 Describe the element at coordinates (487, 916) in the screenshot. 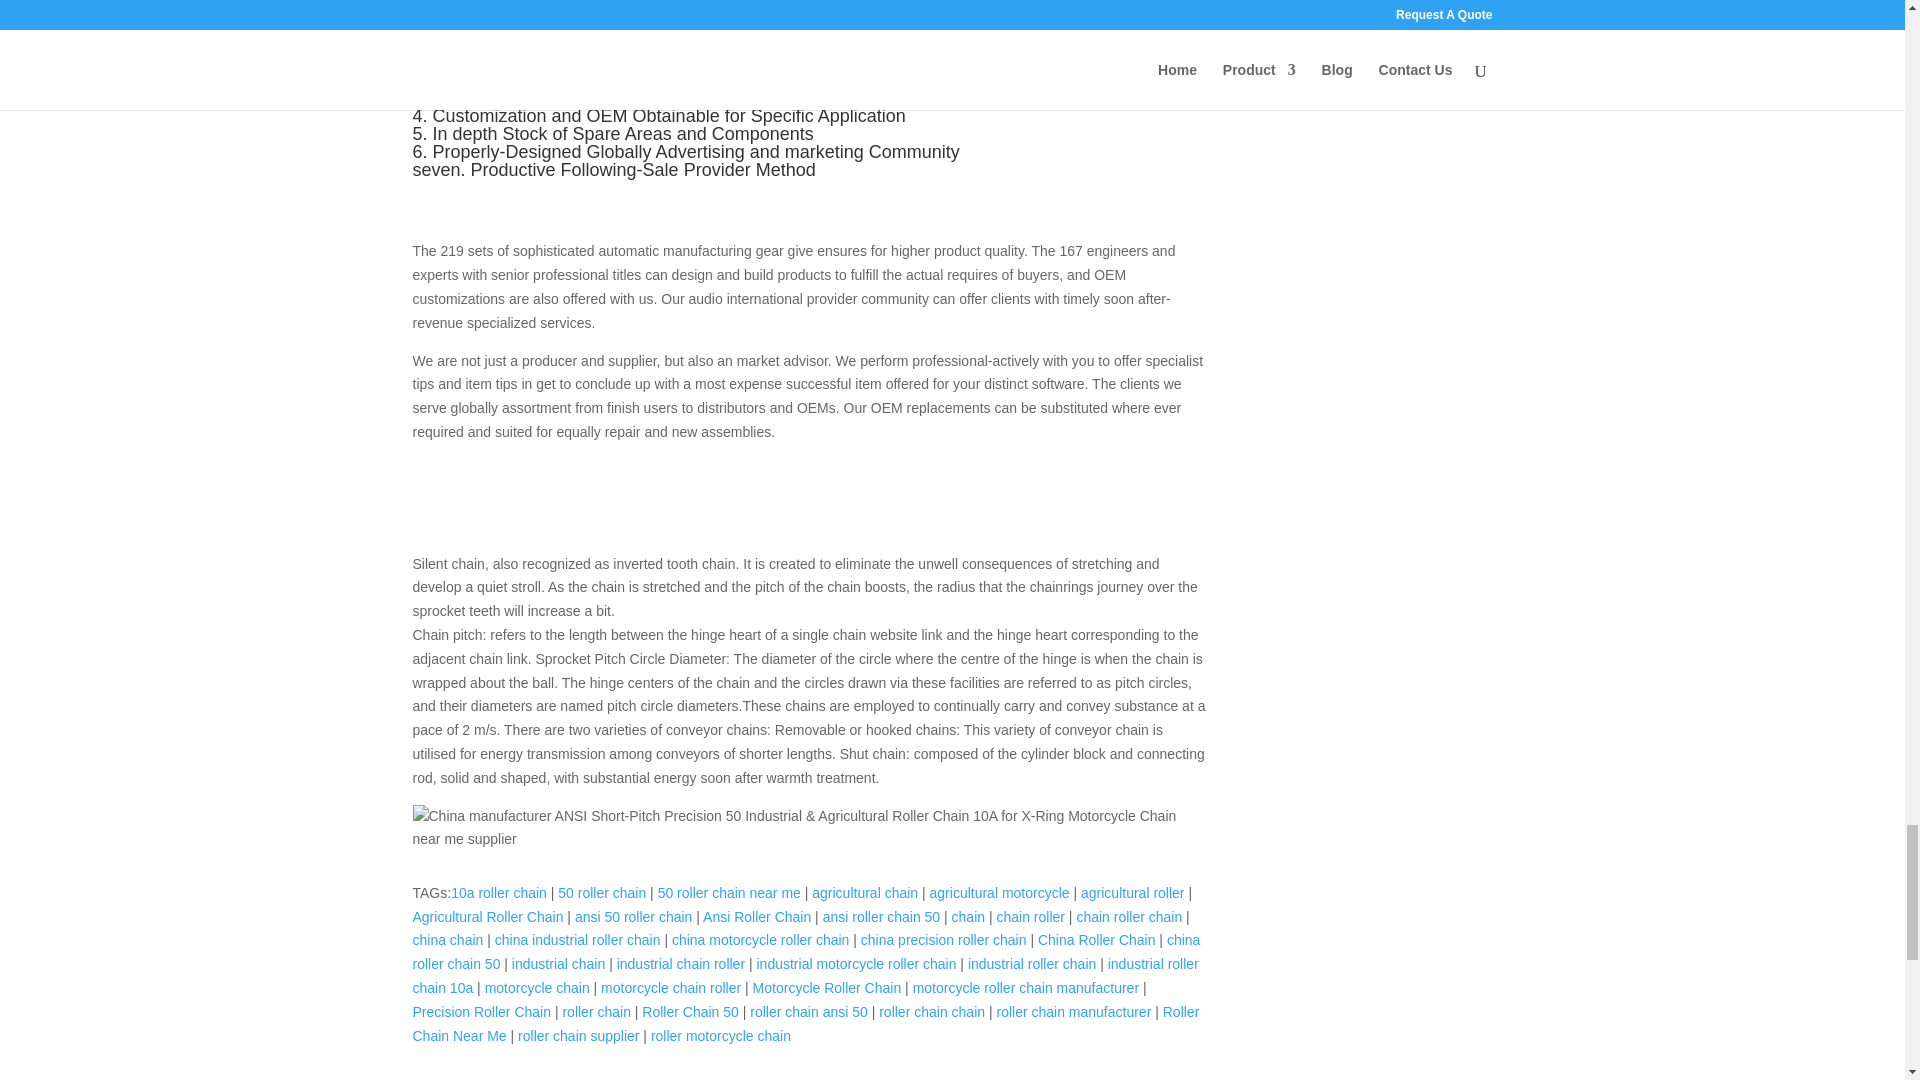

I see `Agricultural Roller Chain` at that location.